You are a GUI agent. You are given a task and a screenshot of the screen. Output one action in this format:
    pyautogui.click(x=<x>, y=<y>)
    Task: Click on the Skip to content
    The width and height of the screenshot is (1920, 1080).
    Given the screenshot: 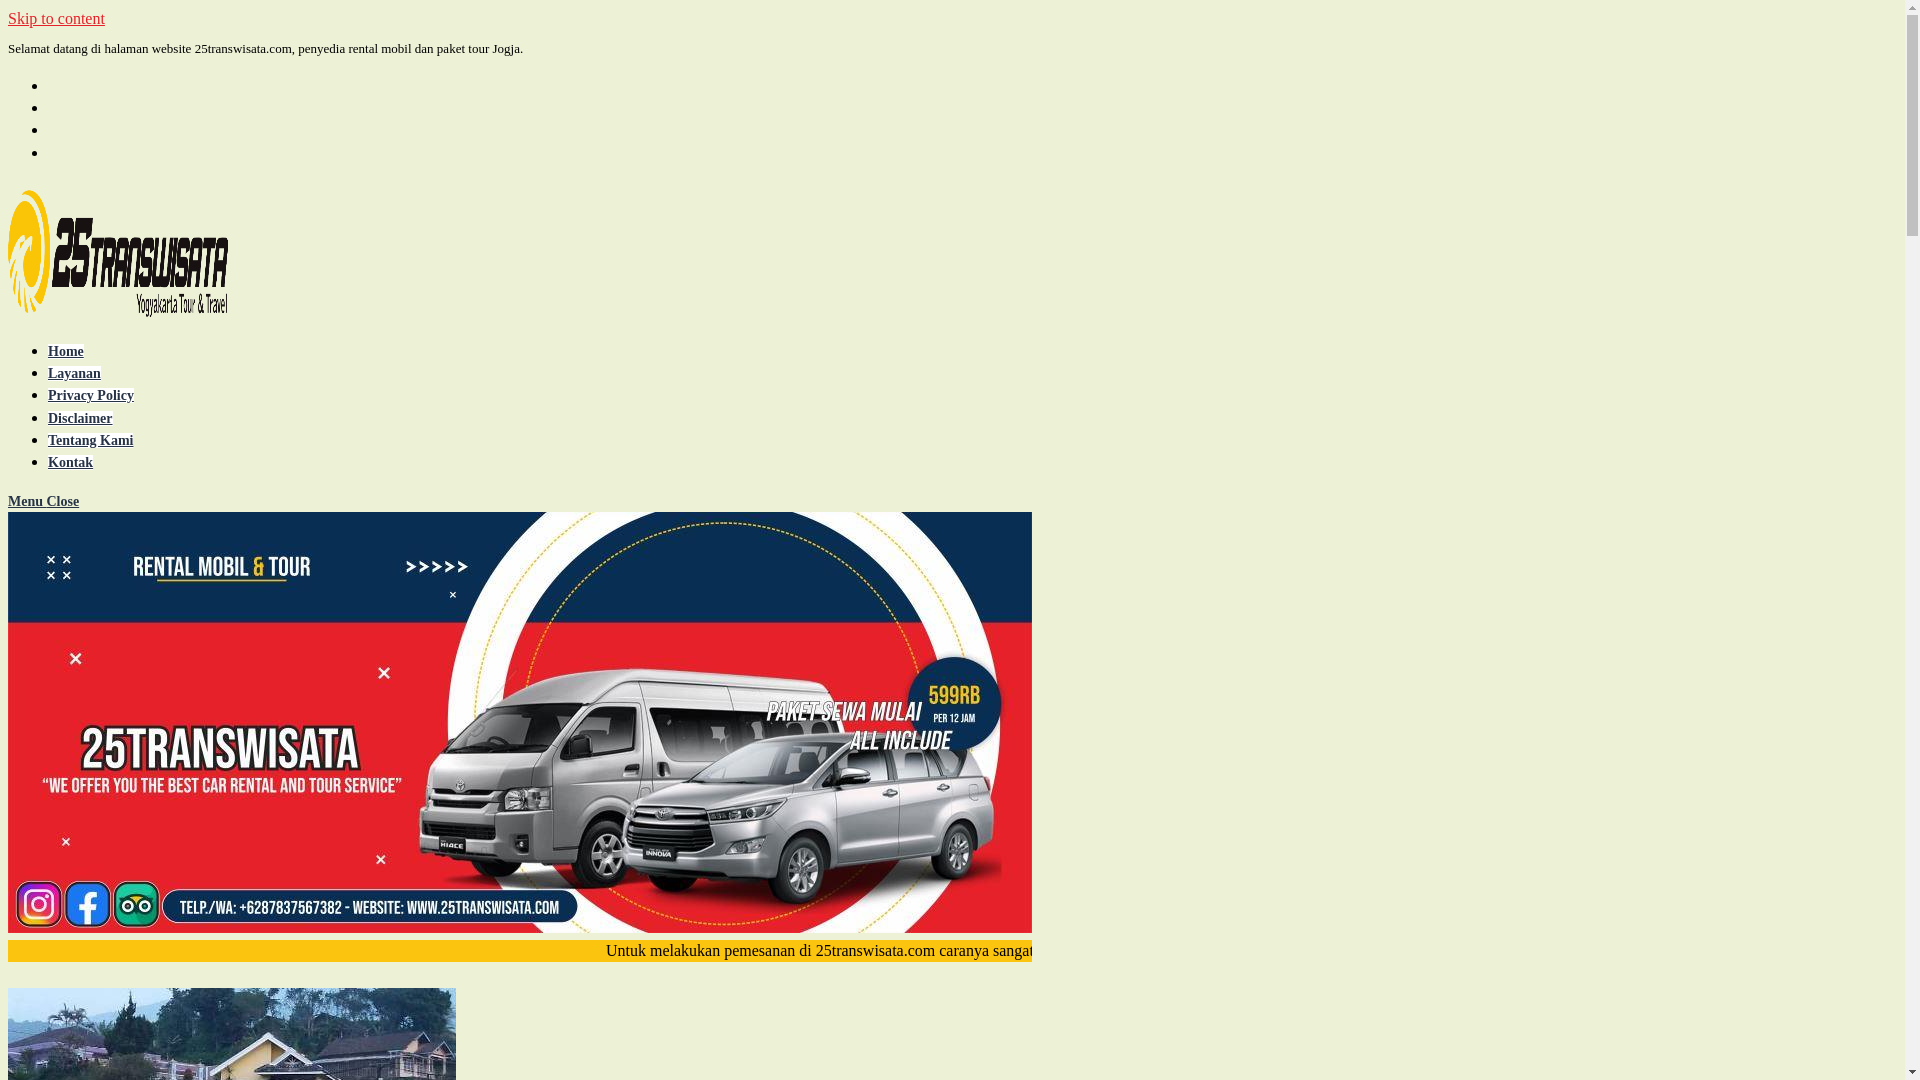 What is the action you would take?
    pyautogui.click(x=56, y=18)
    